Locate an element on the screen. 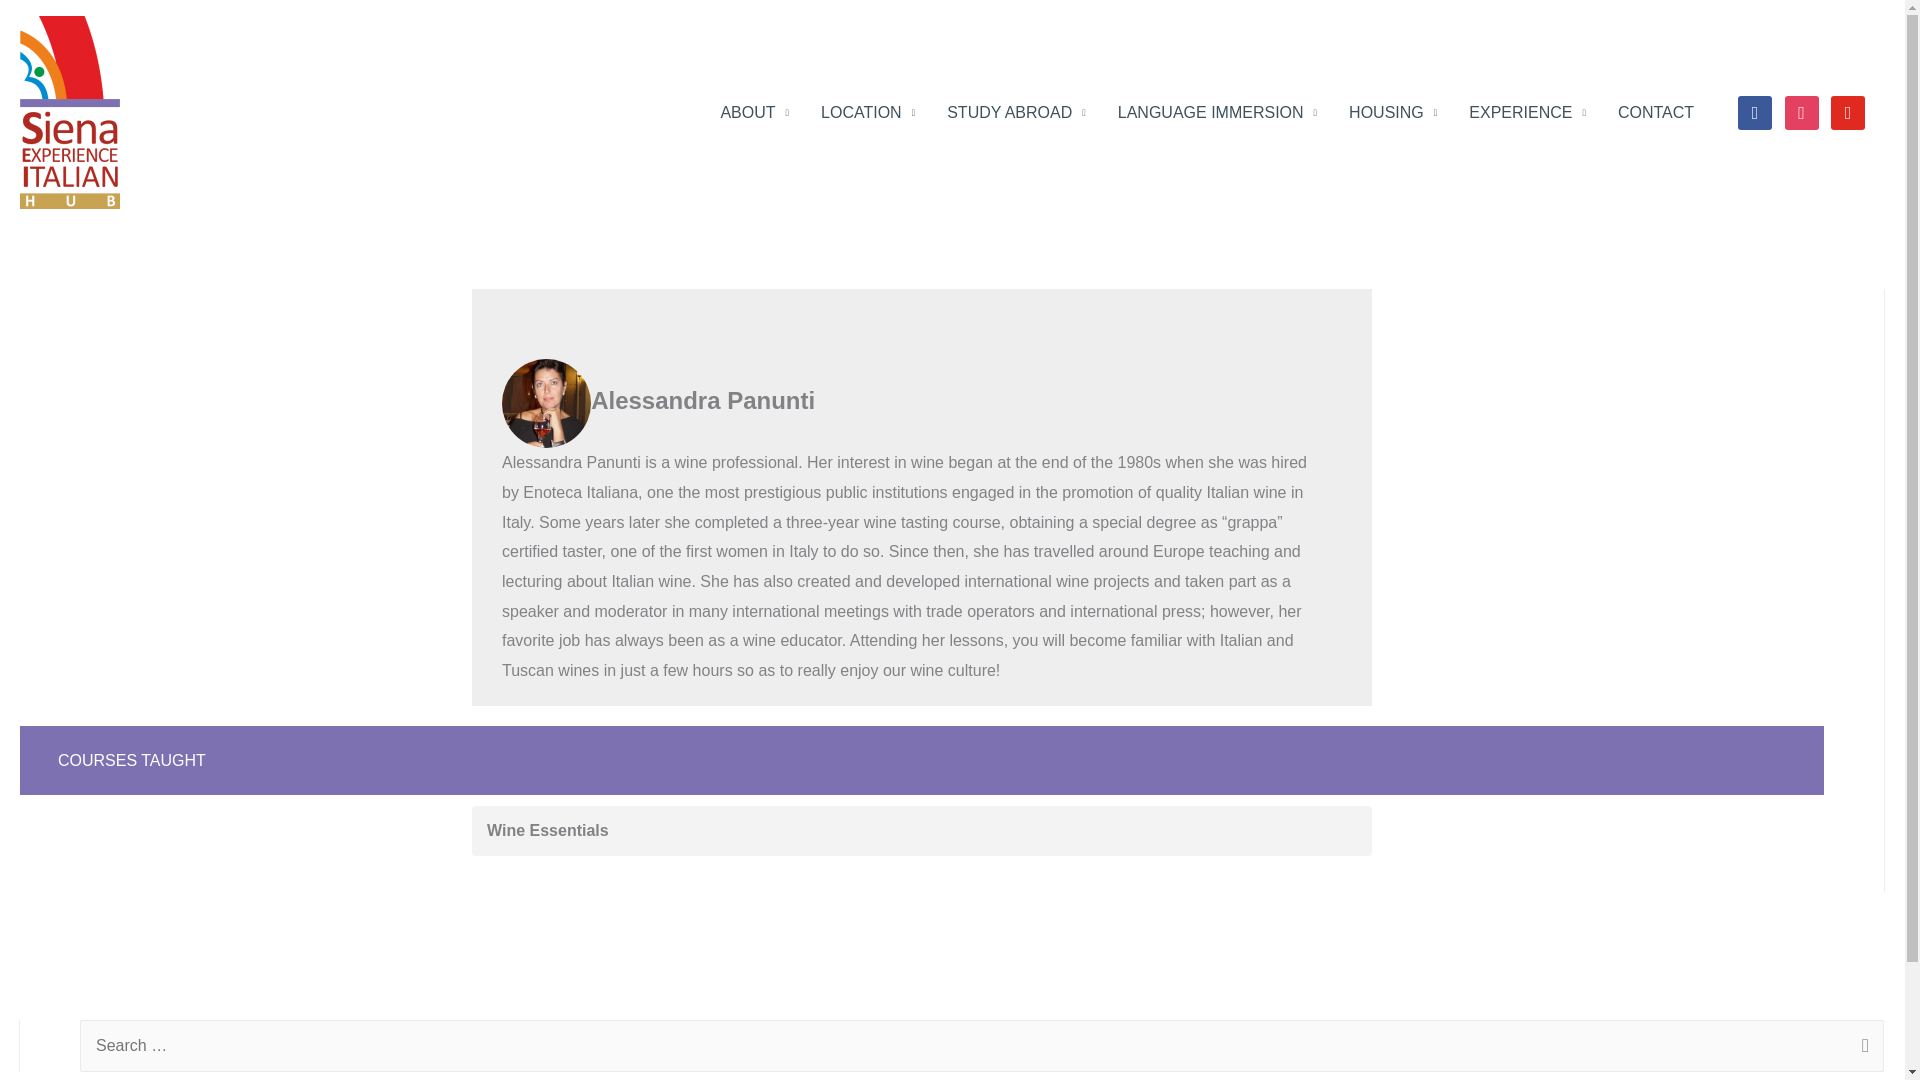  ABOUT is located at coordinates (754, 111).